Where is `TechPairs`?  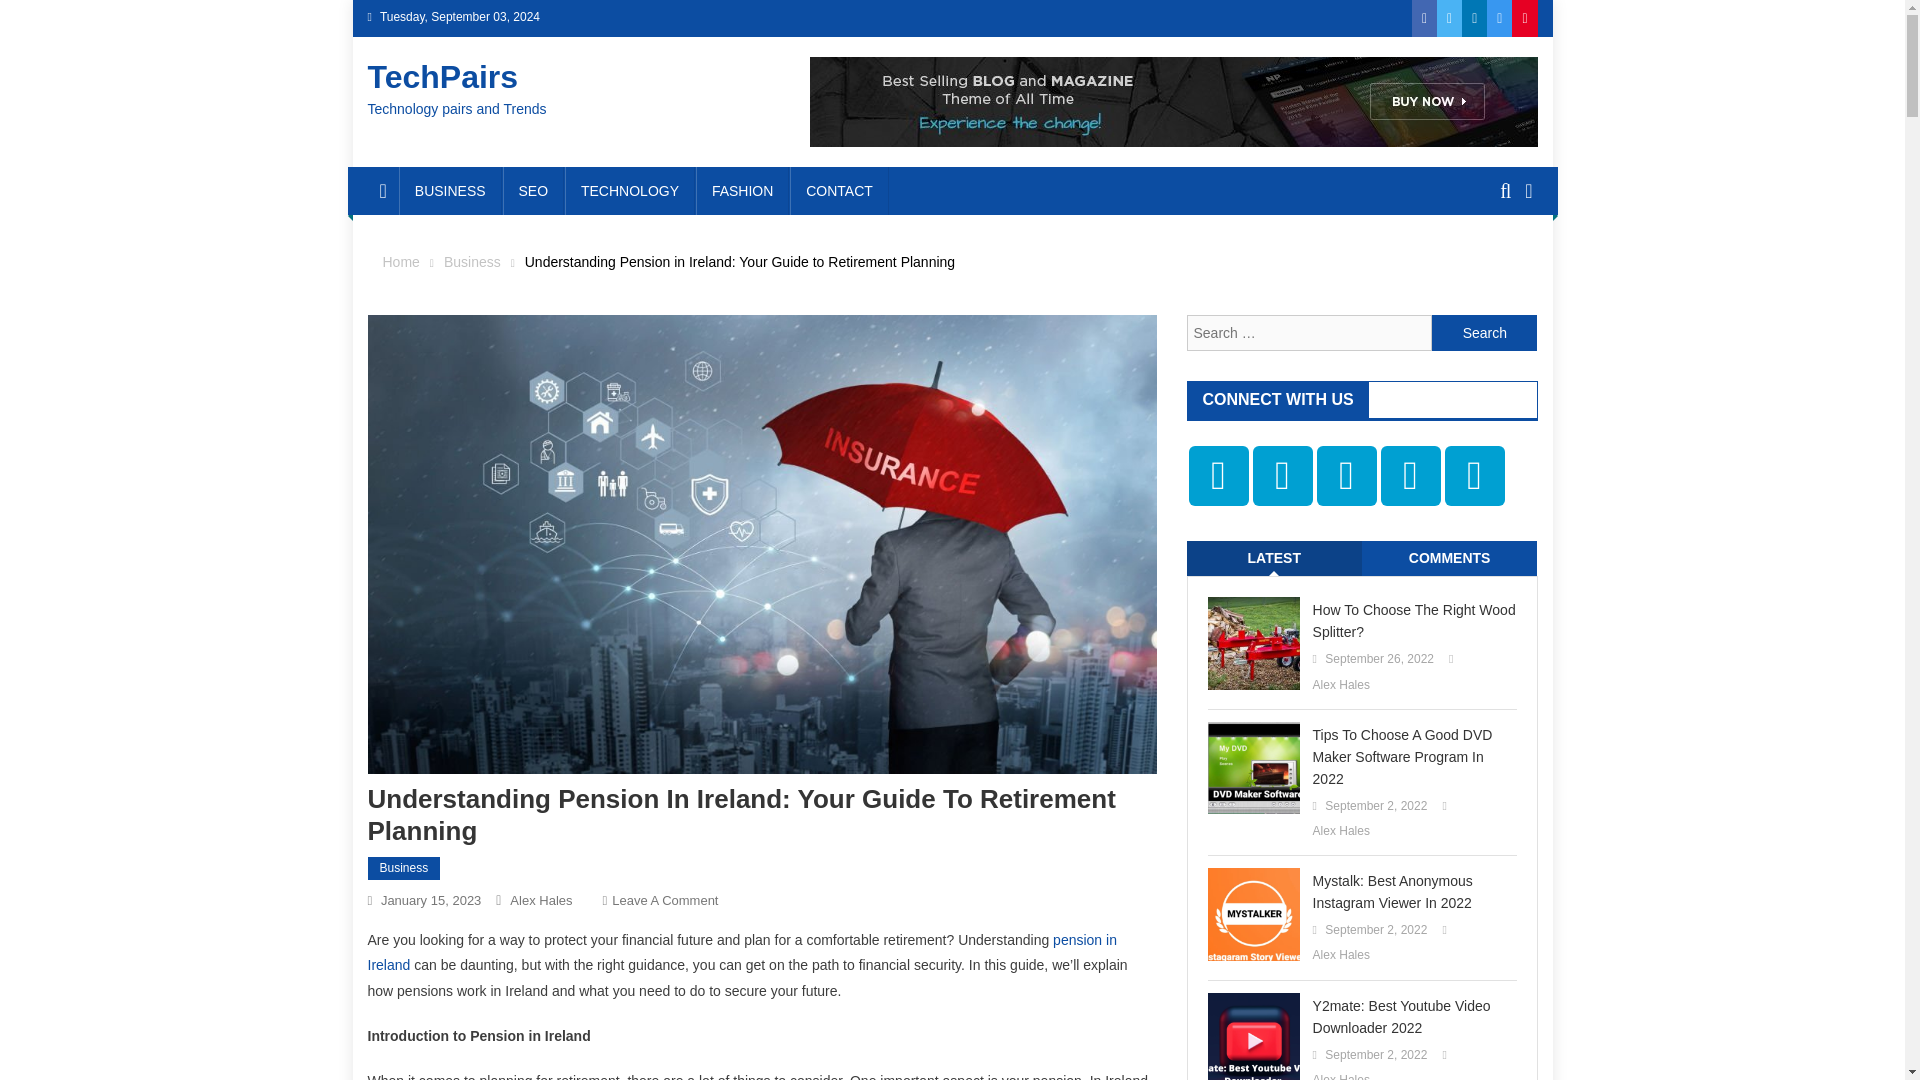 TechPairs is located at coordinates (443, 77).